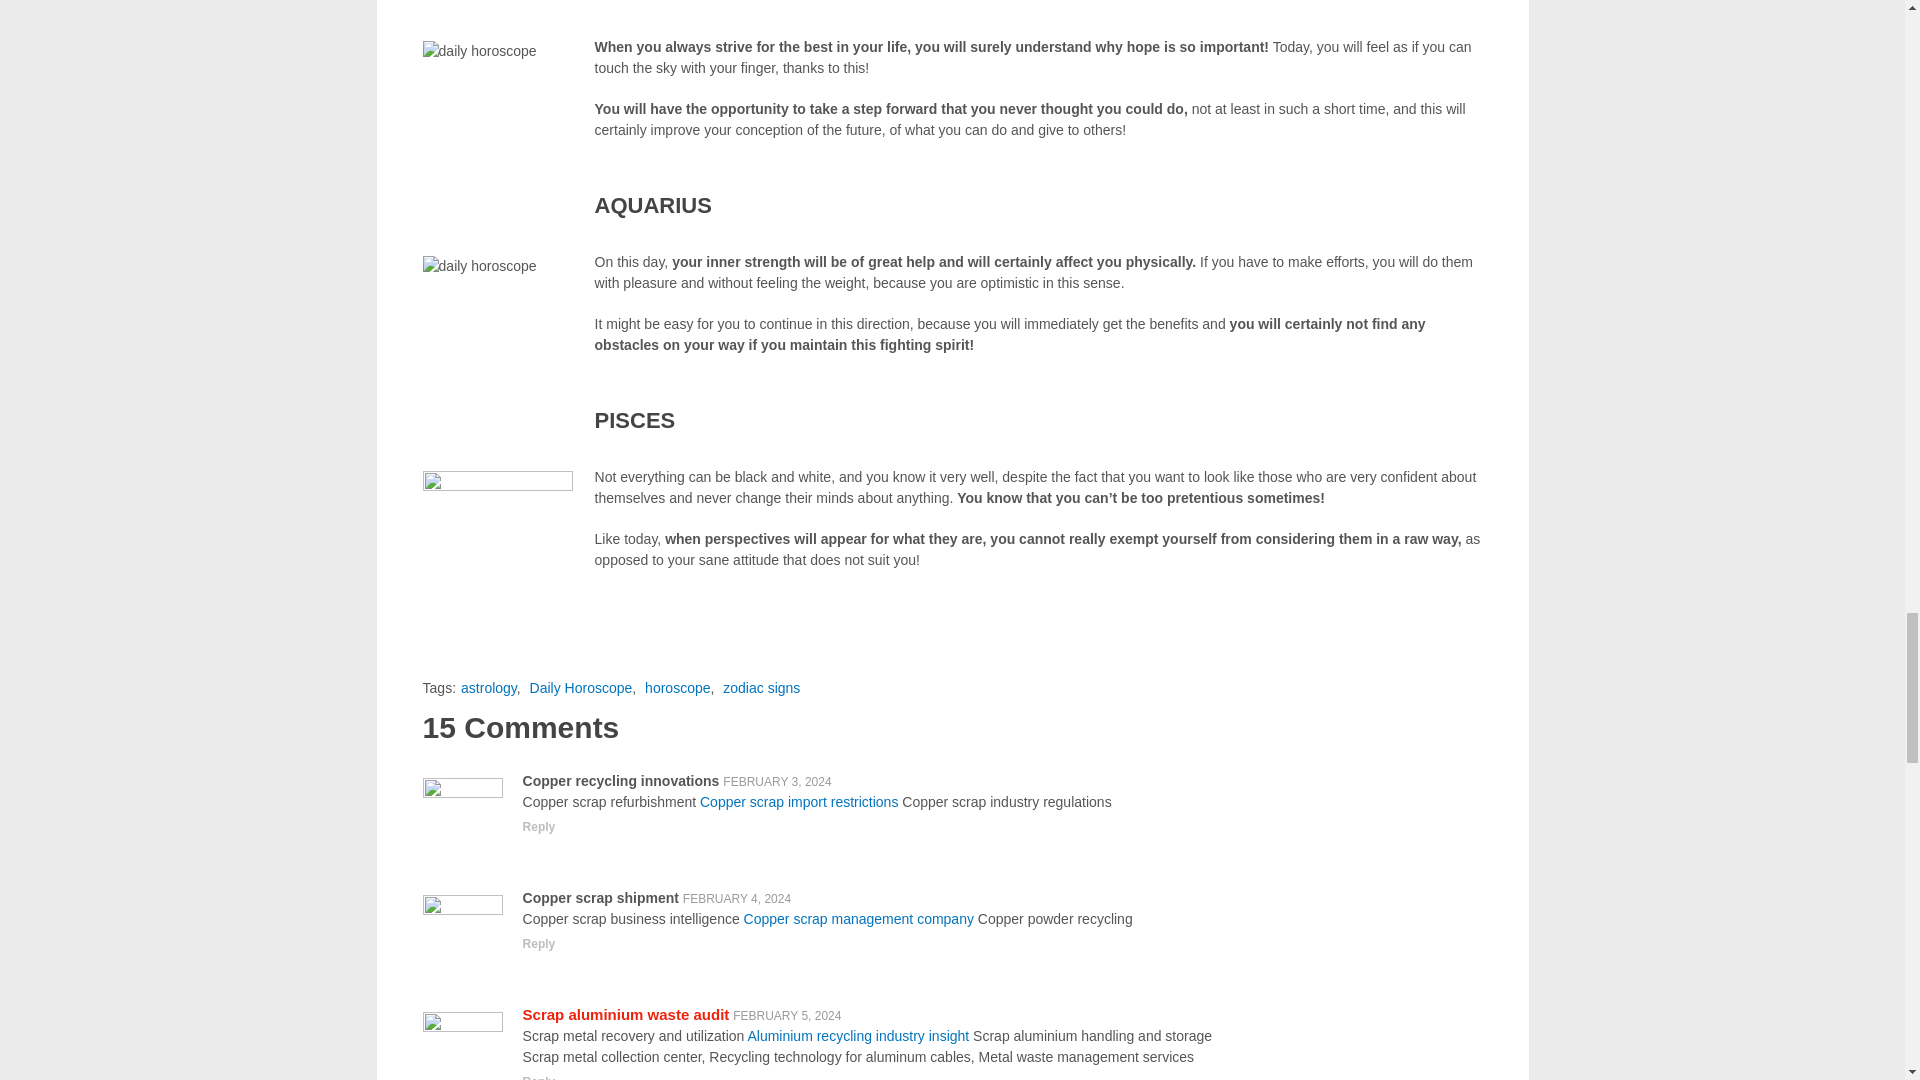  I want to click on zodiac signs, so click(762, 688).